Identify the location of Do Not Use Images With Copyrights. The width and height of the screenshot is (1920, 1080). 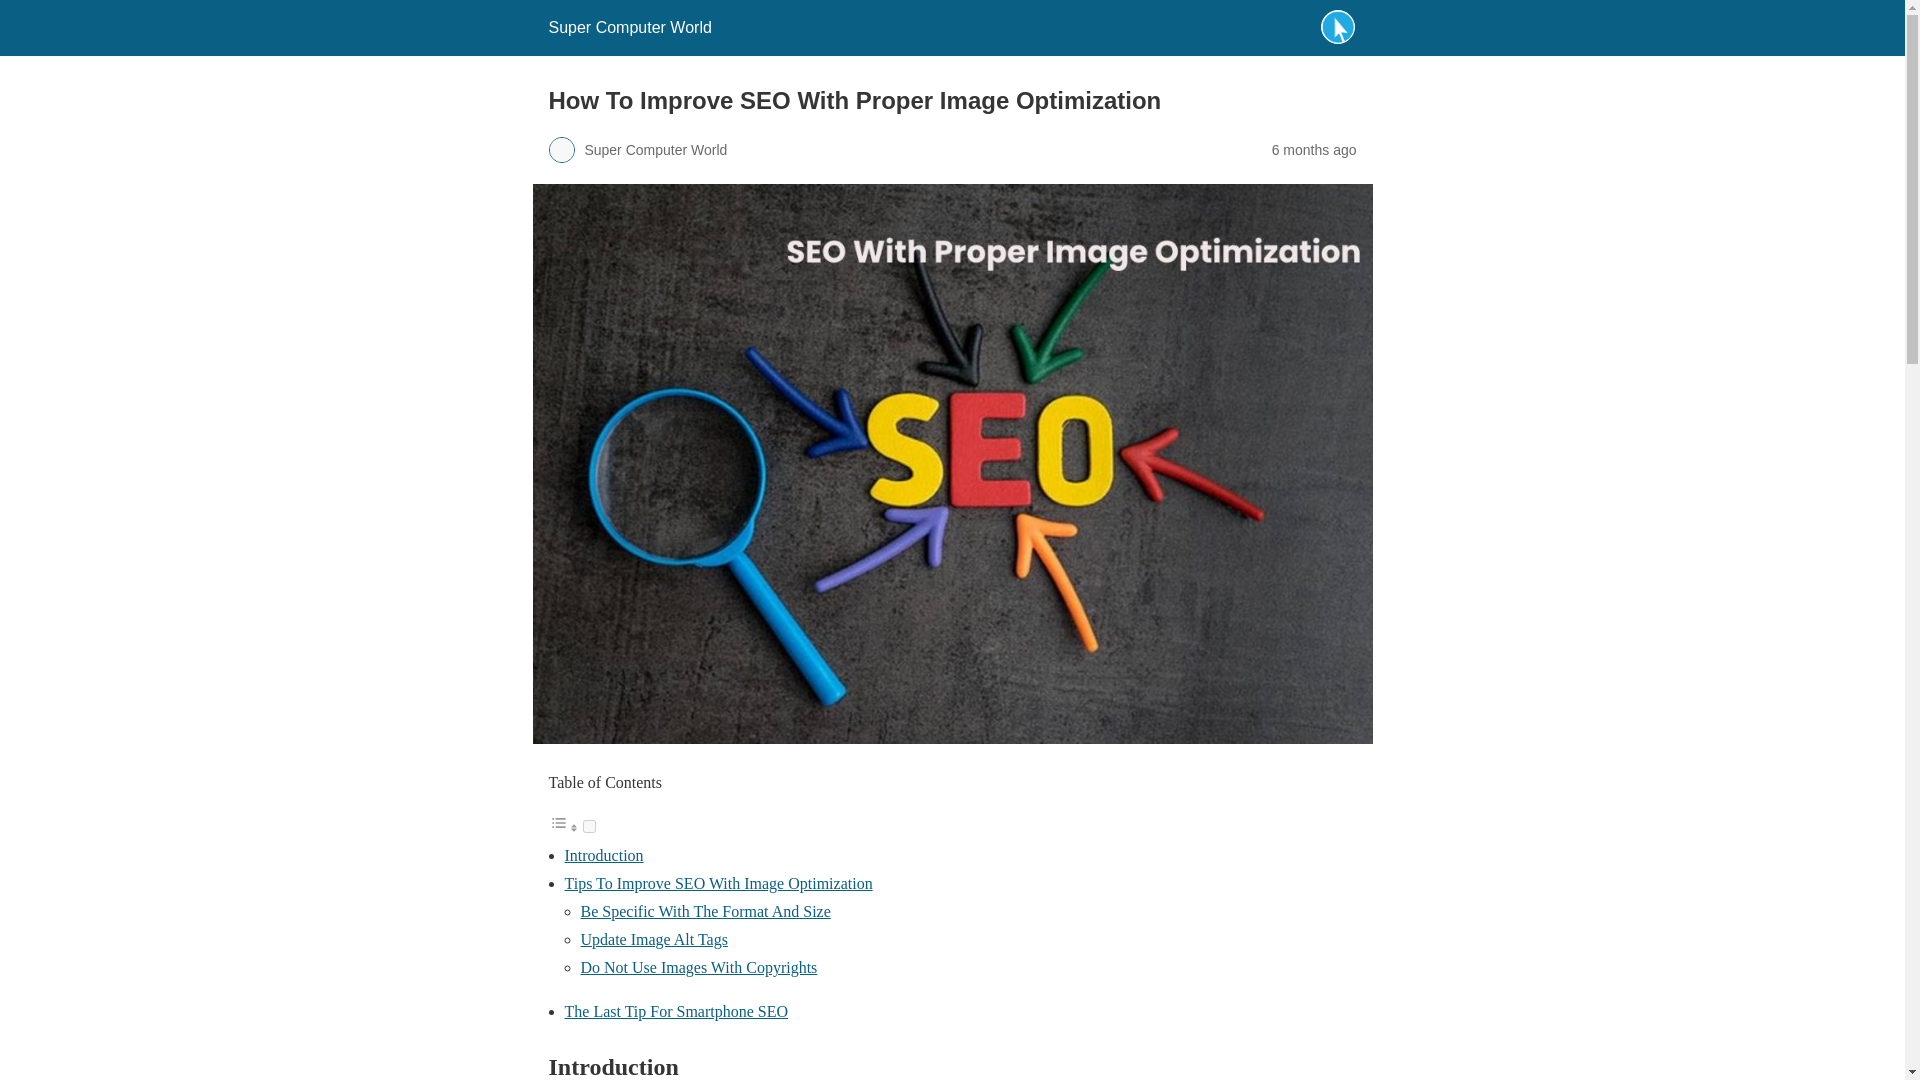
(698, 968).